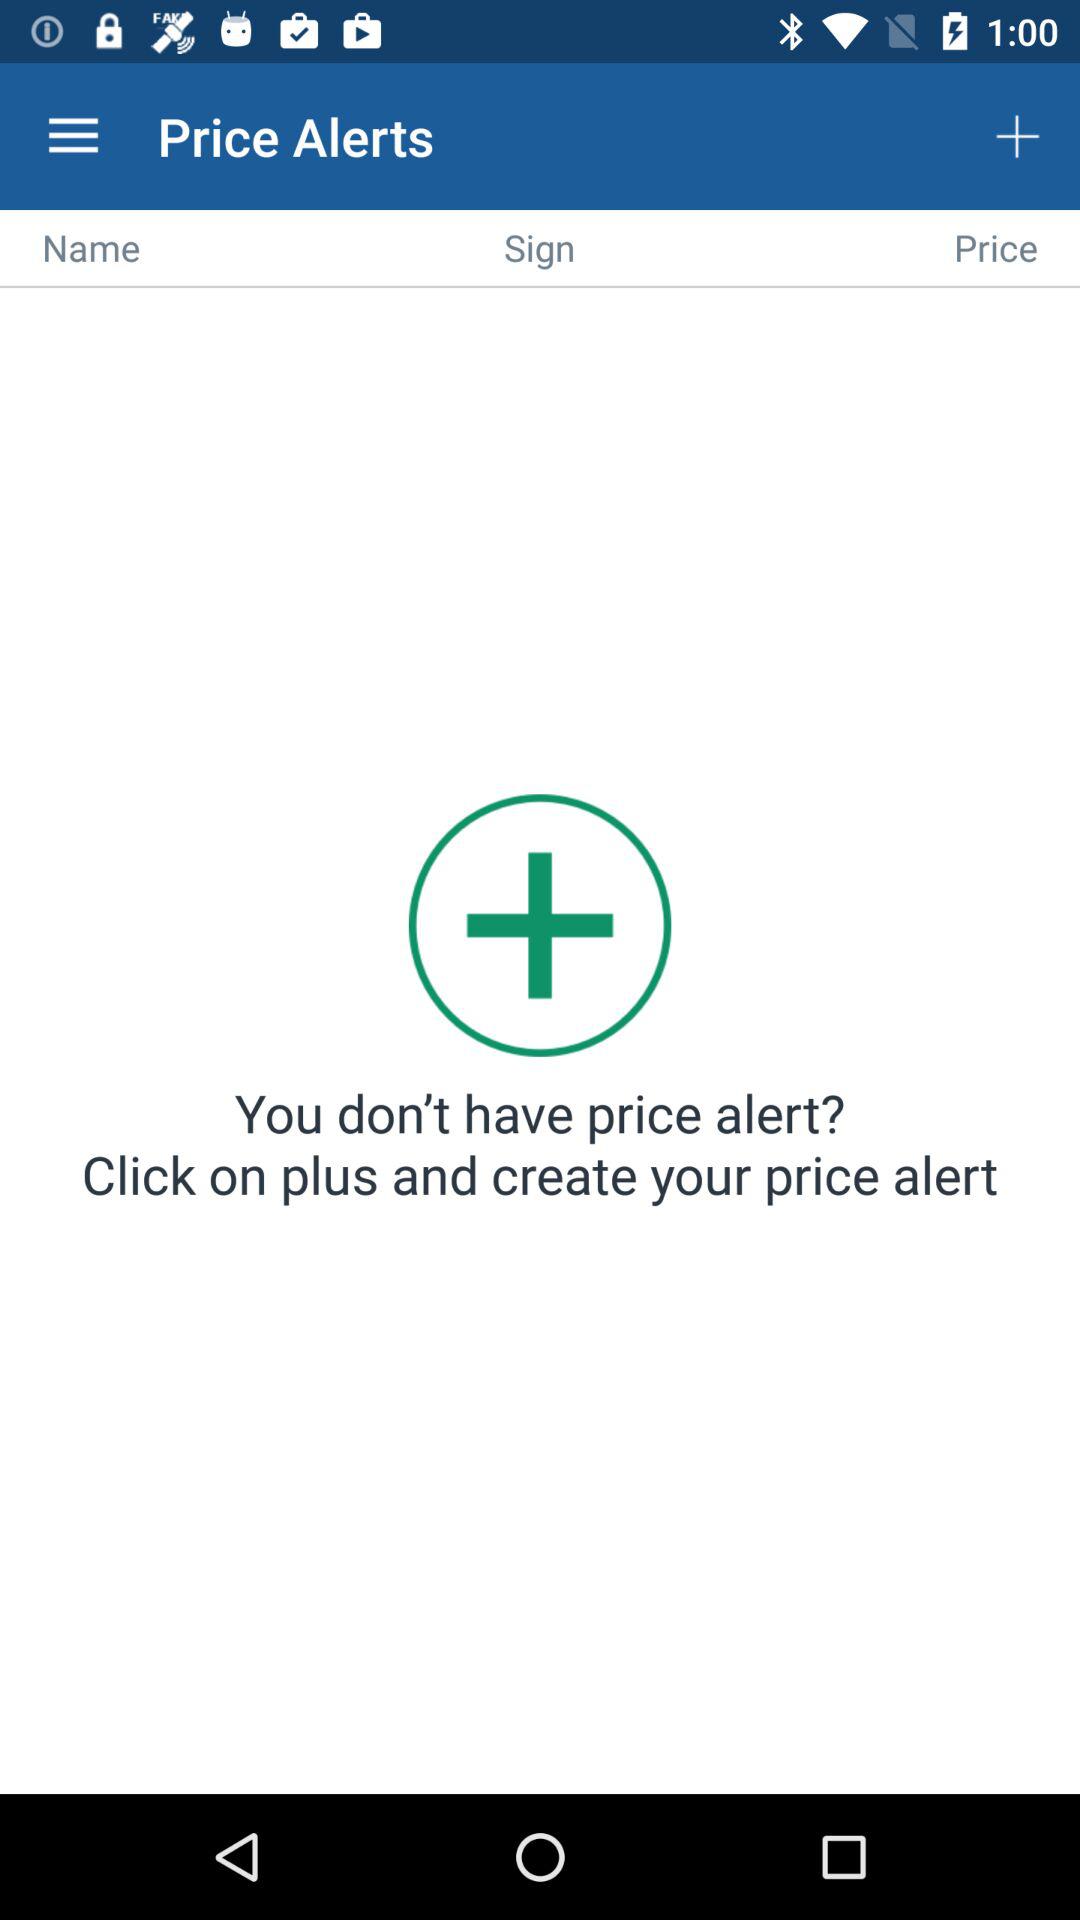 This screenshot has width=1080, height=1920. I want to click on click the item above you don t icon, so click(540, 925).